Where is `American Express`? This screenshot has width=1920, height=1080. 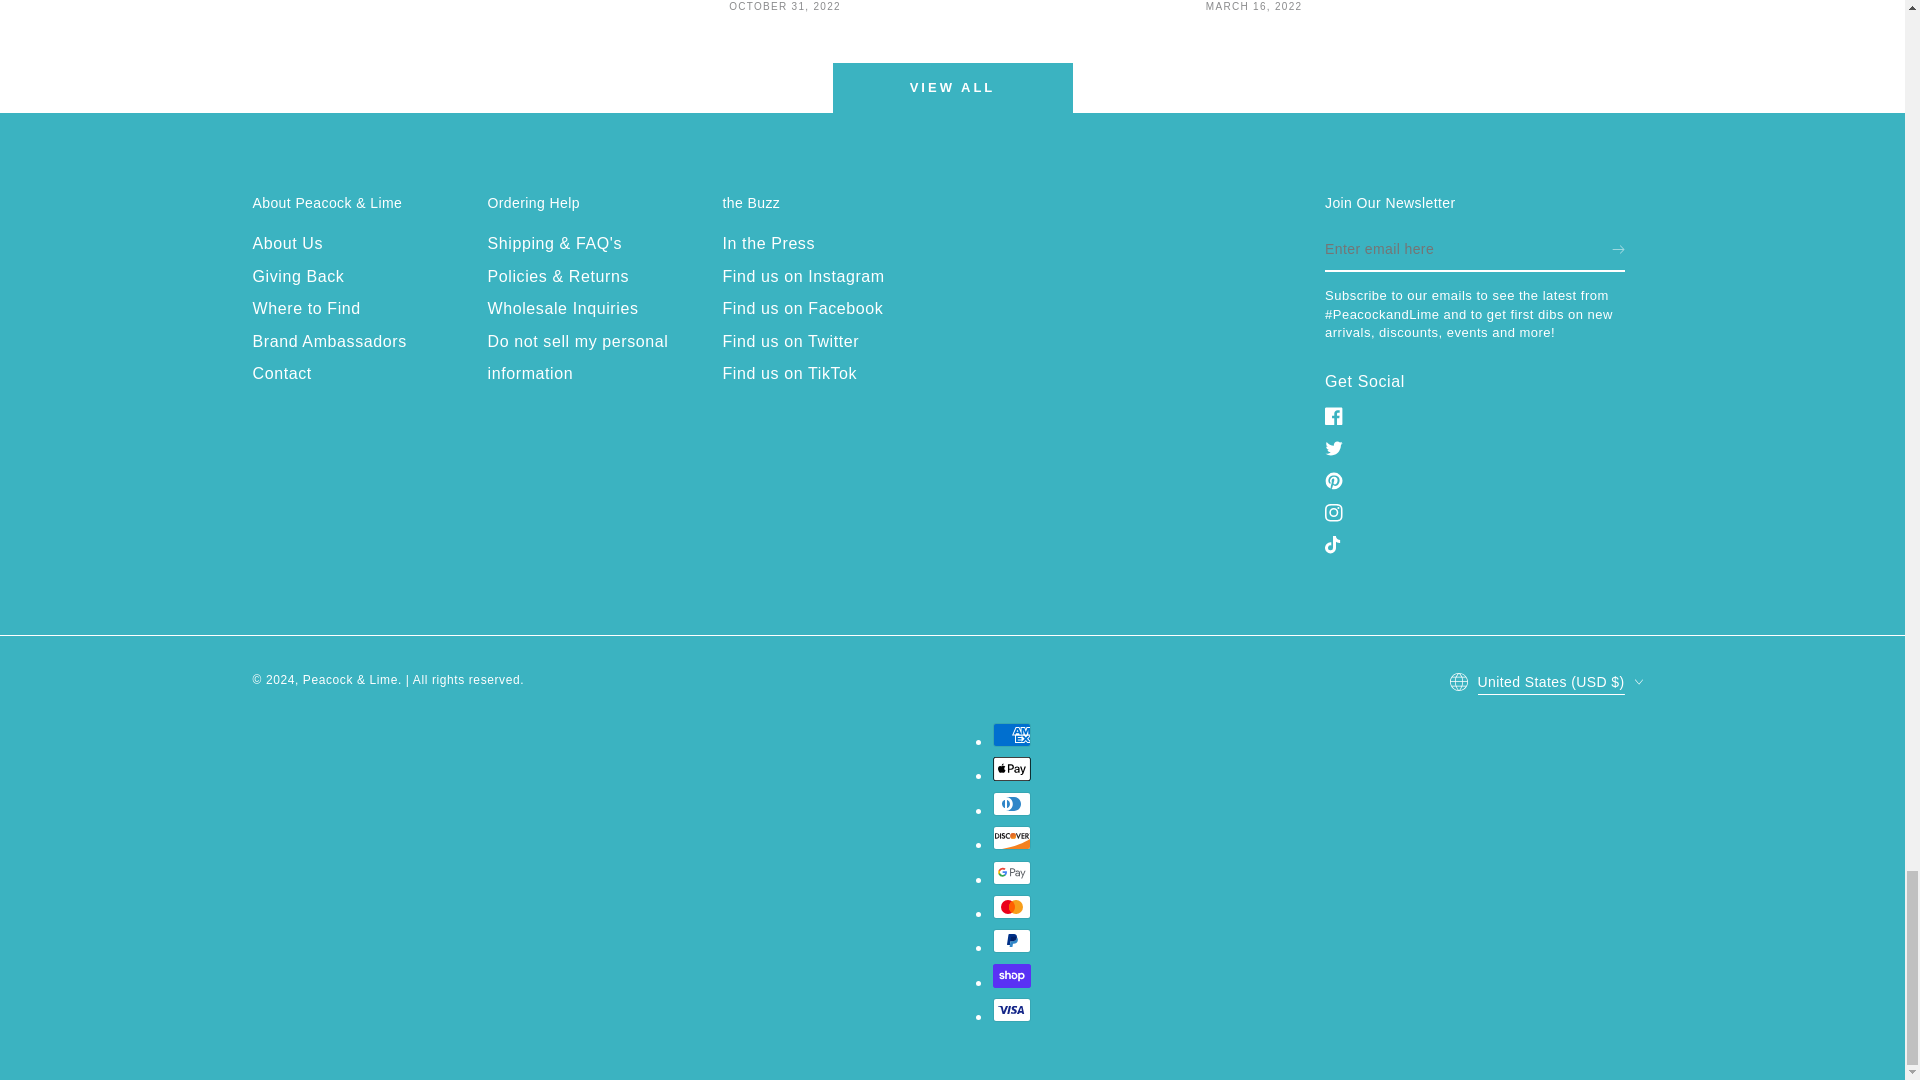 American Express is located at coordinates (1010, 734).